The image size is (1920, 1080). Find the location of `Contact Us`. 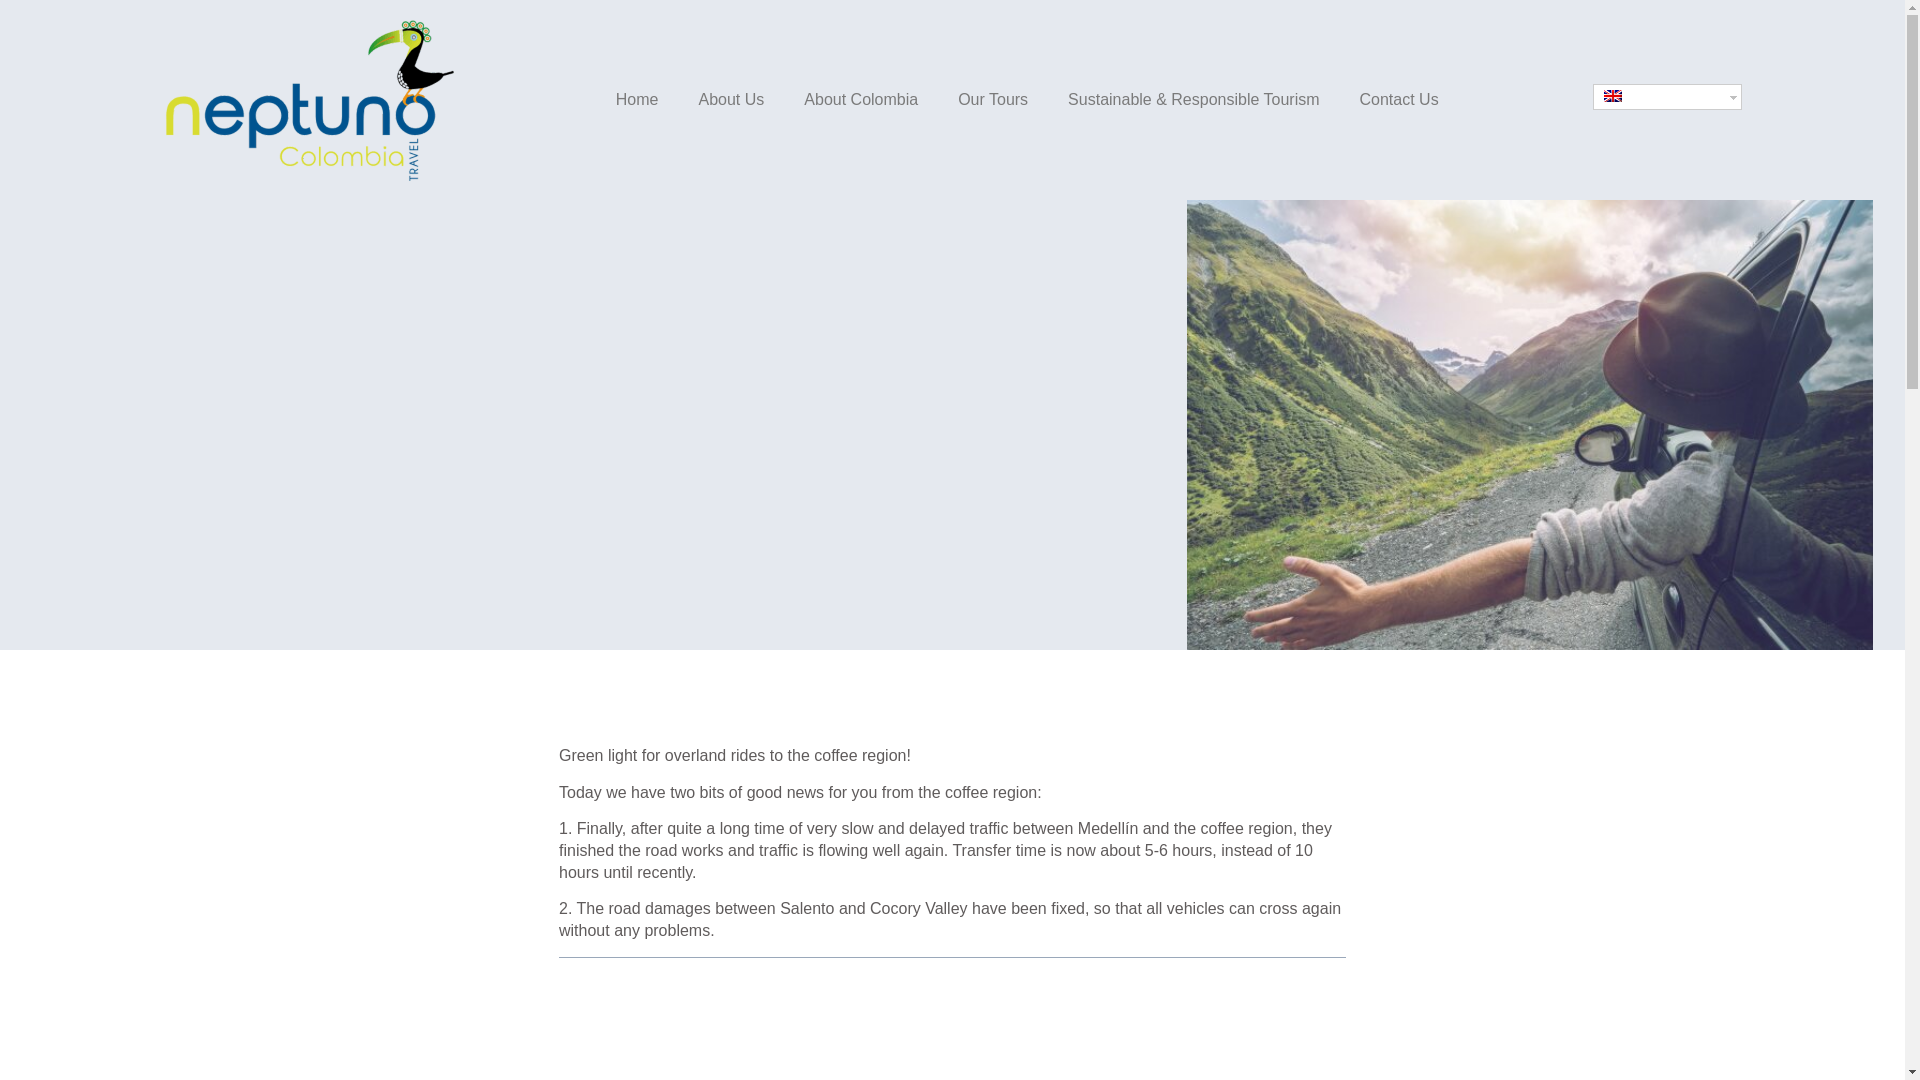

Contact Us is located at coordinates (1400, 99).